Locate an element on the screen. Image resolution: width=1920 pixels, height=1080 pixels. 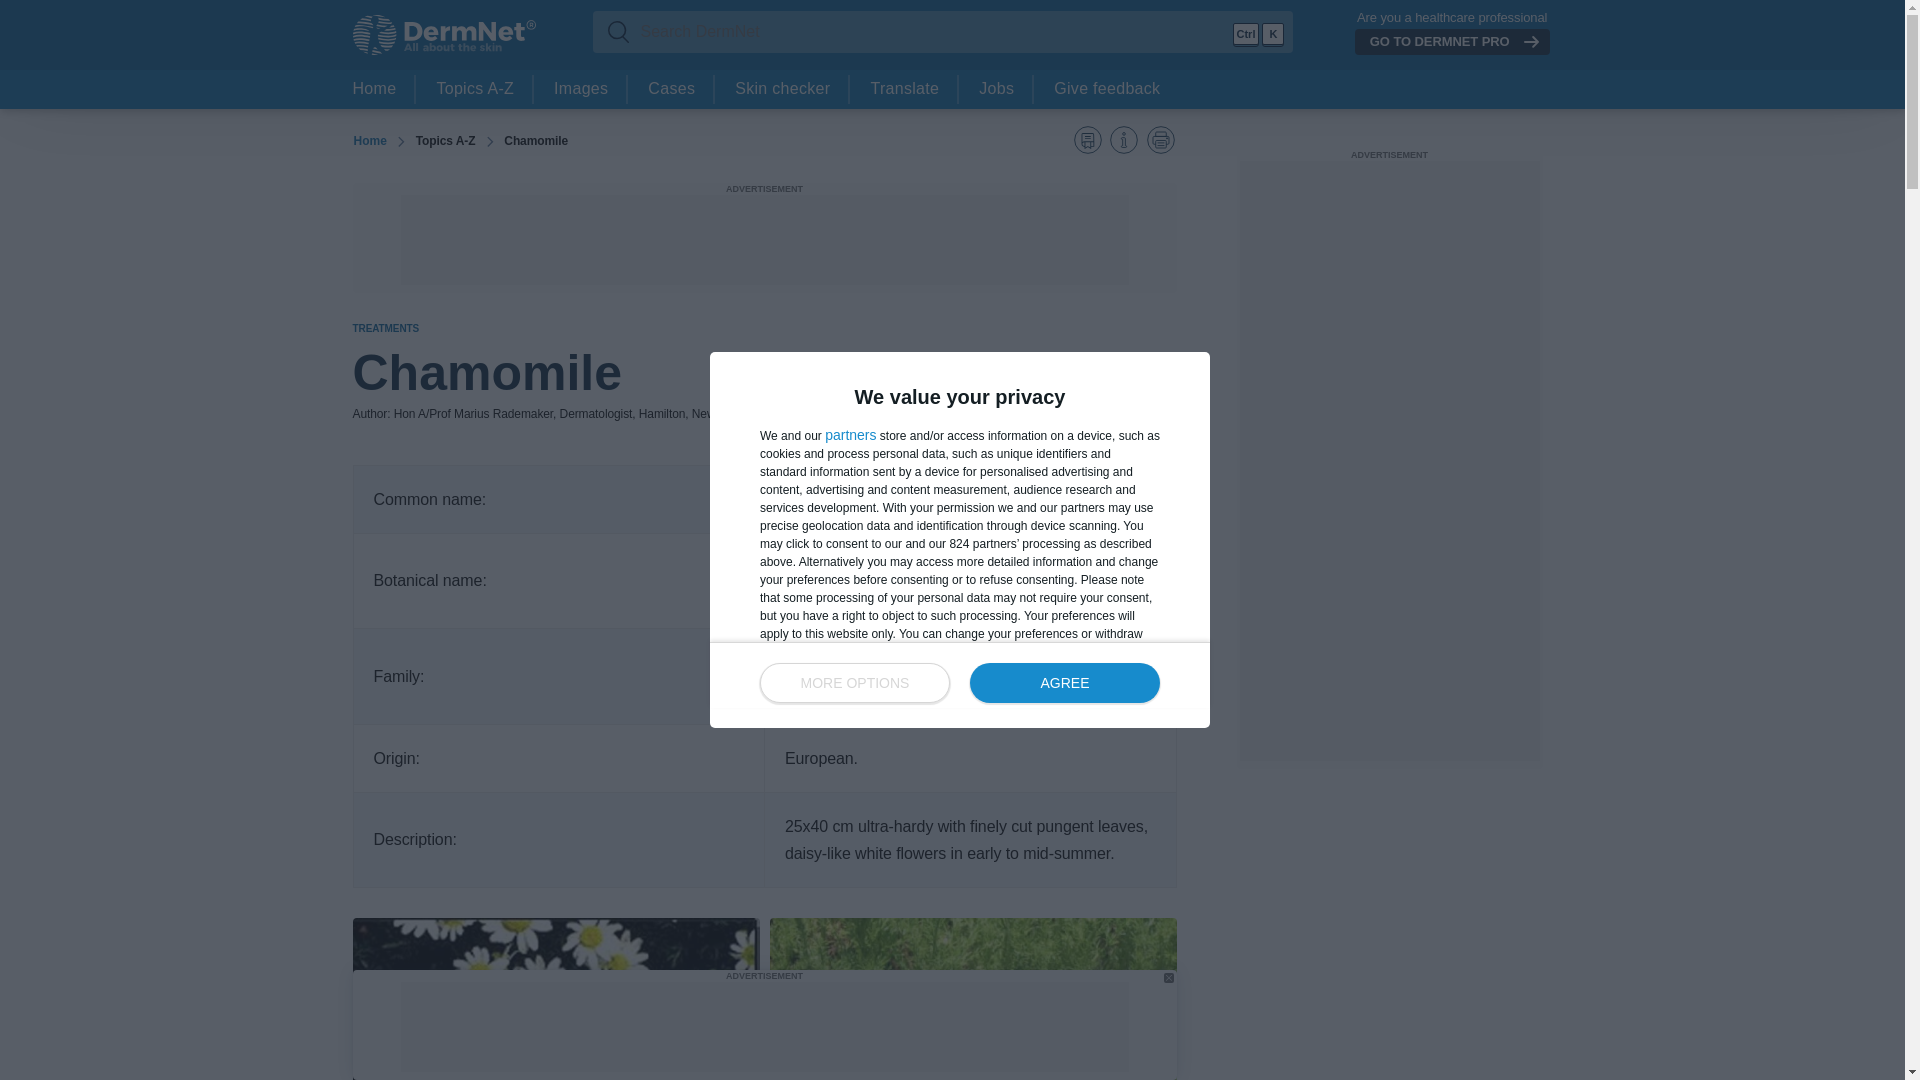
MORE OPTIONS is located at coordinates (855, 683).